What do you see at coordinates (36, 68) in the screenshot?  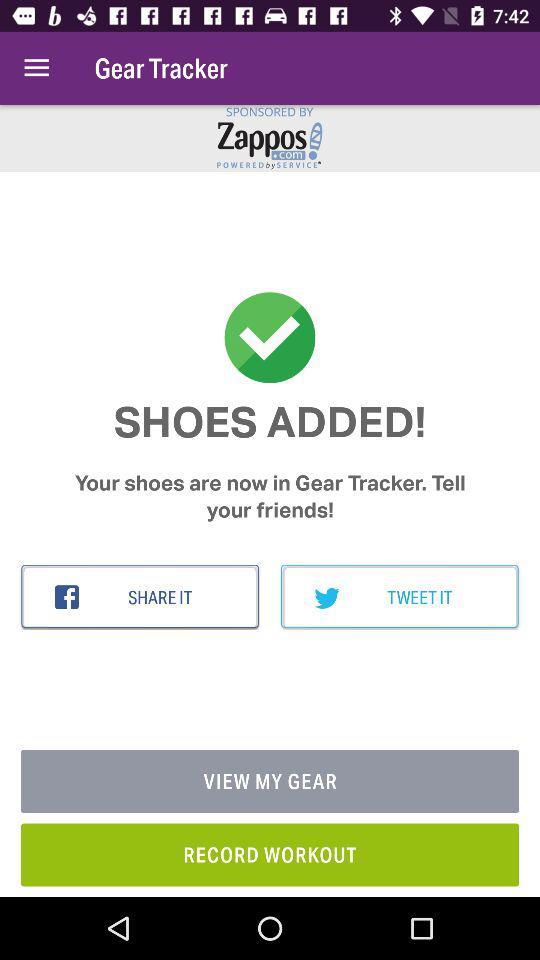 I see `press item above the shoes added! item` at bounding box center [36, 68].